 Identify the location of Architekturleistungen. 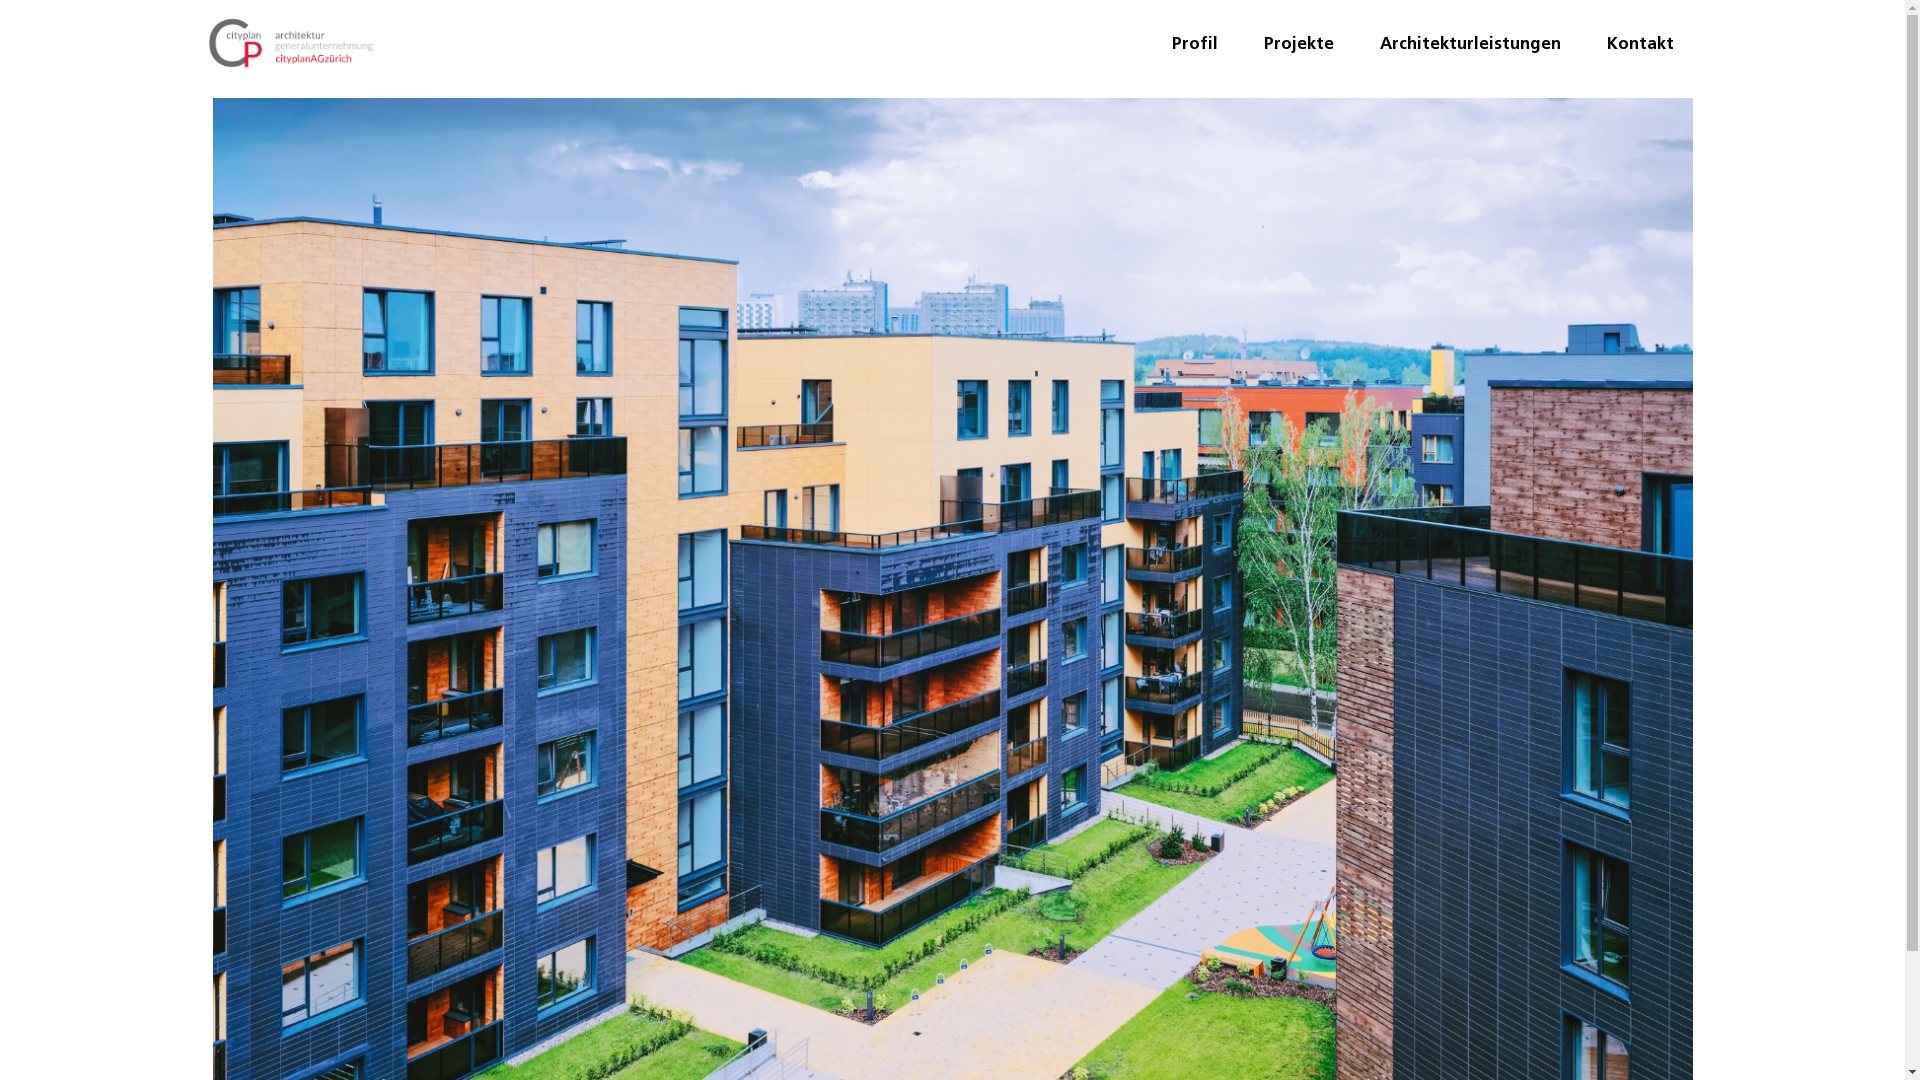
(1470, 44).